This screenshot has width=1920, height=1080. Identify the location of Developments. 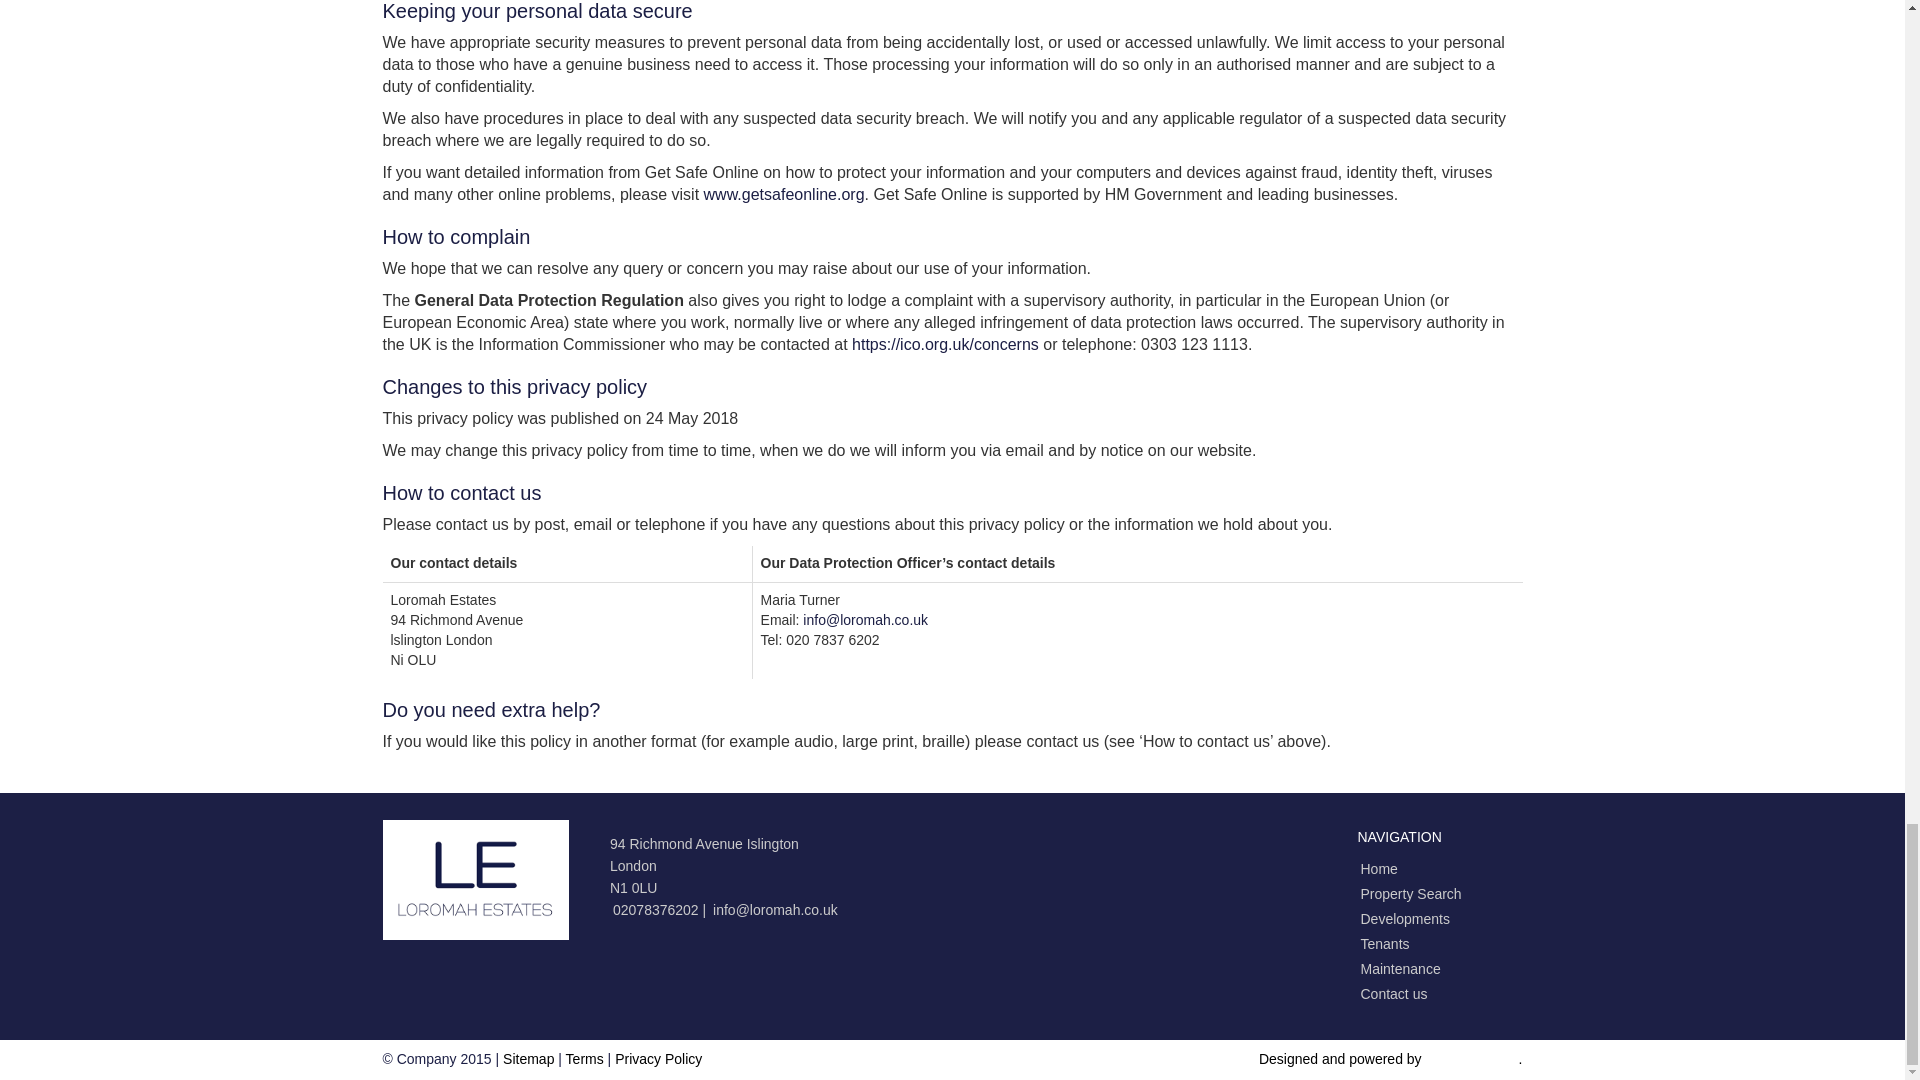
(1404, 918).